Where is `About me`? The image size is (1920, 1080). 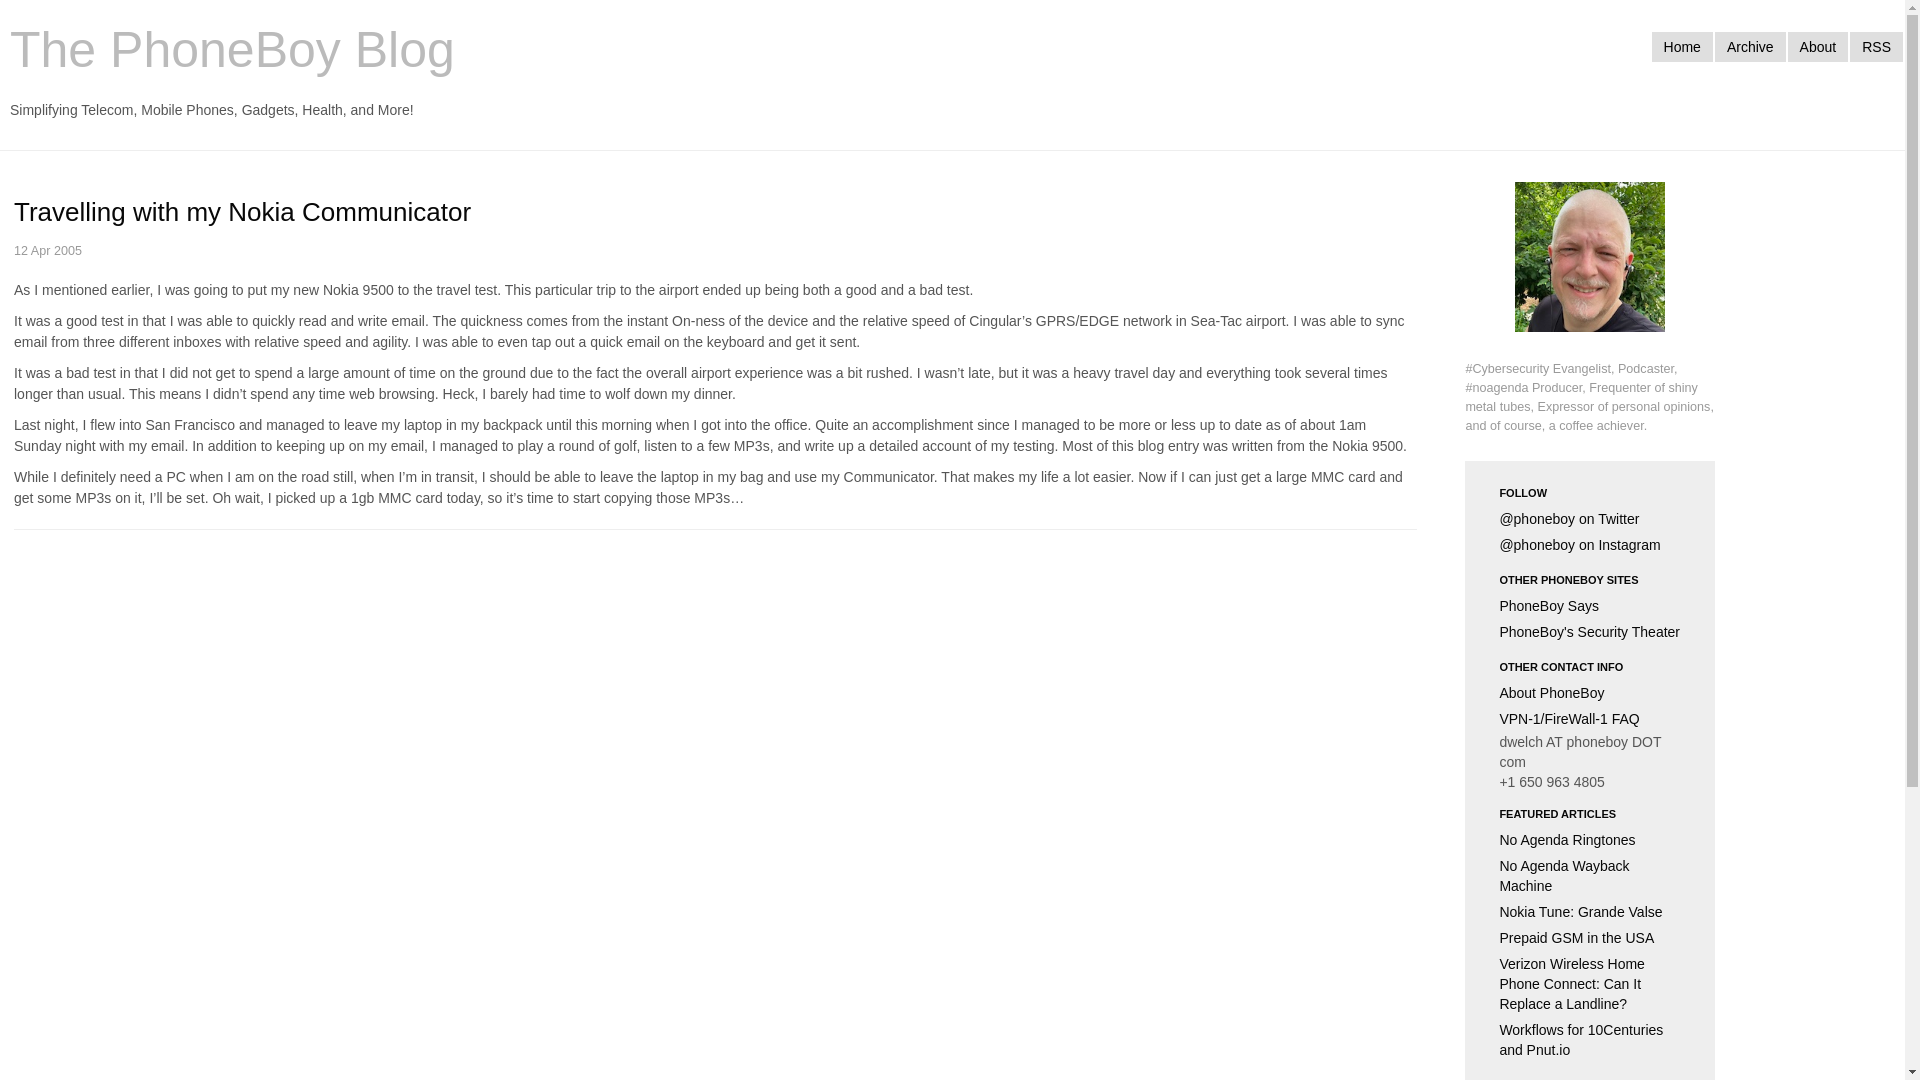
About me is located at coordinates (1589, 270).